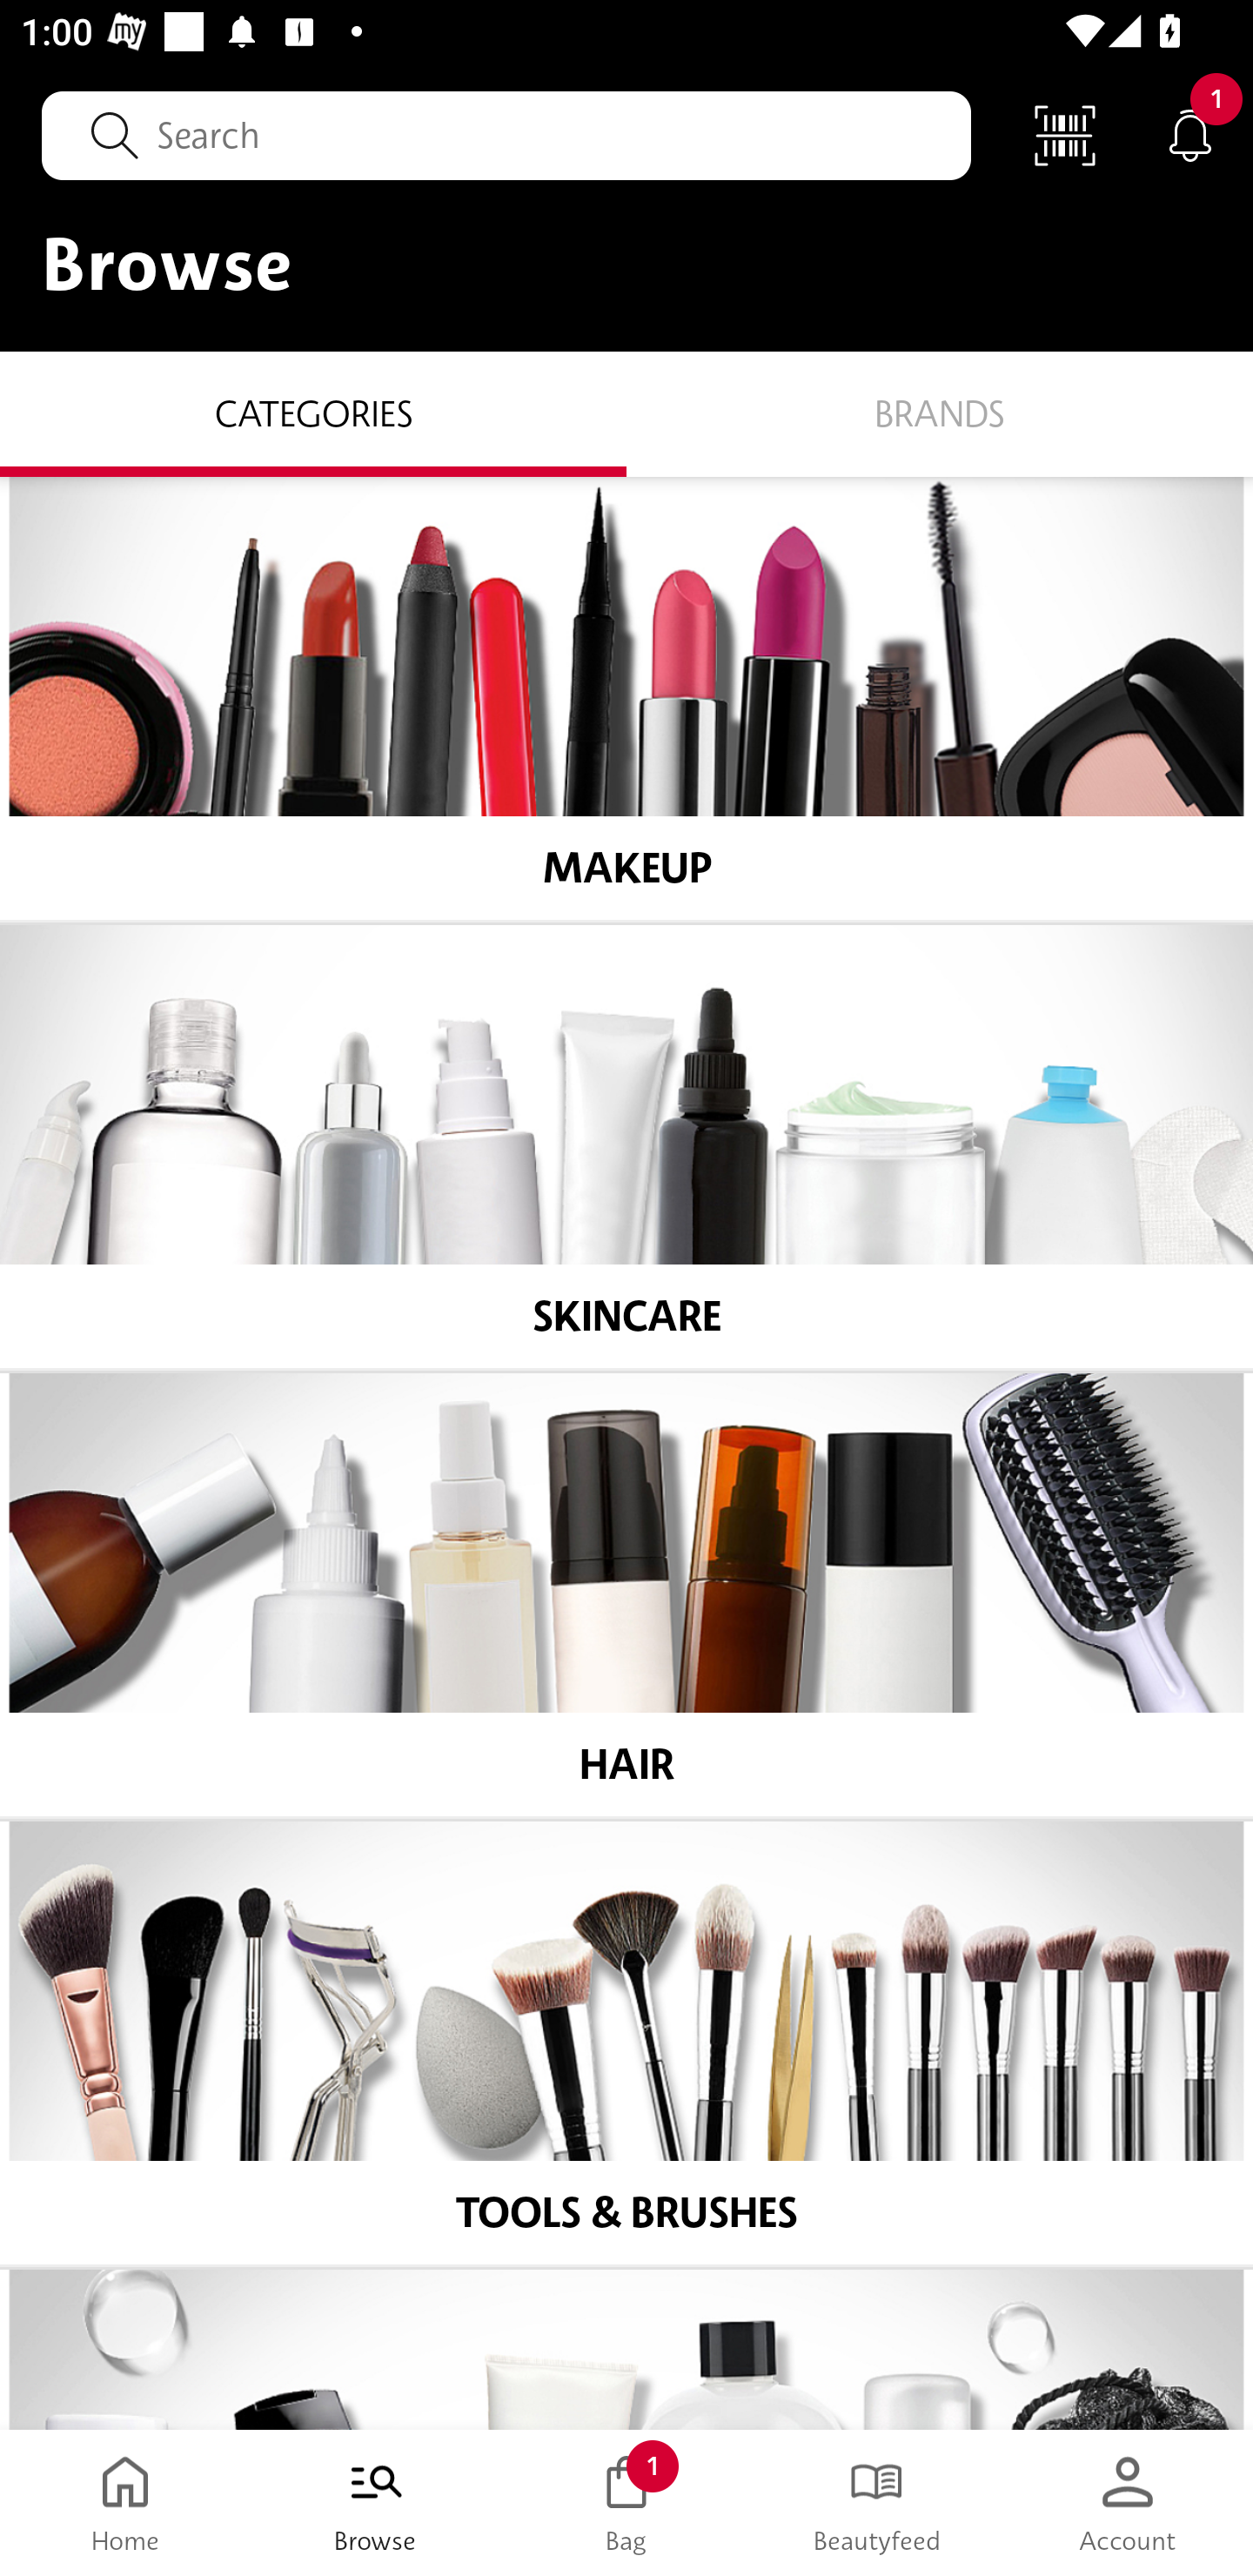  Describe the element at coordinates (1190, 134) in the screenshot. I see `Notifications` at that location.